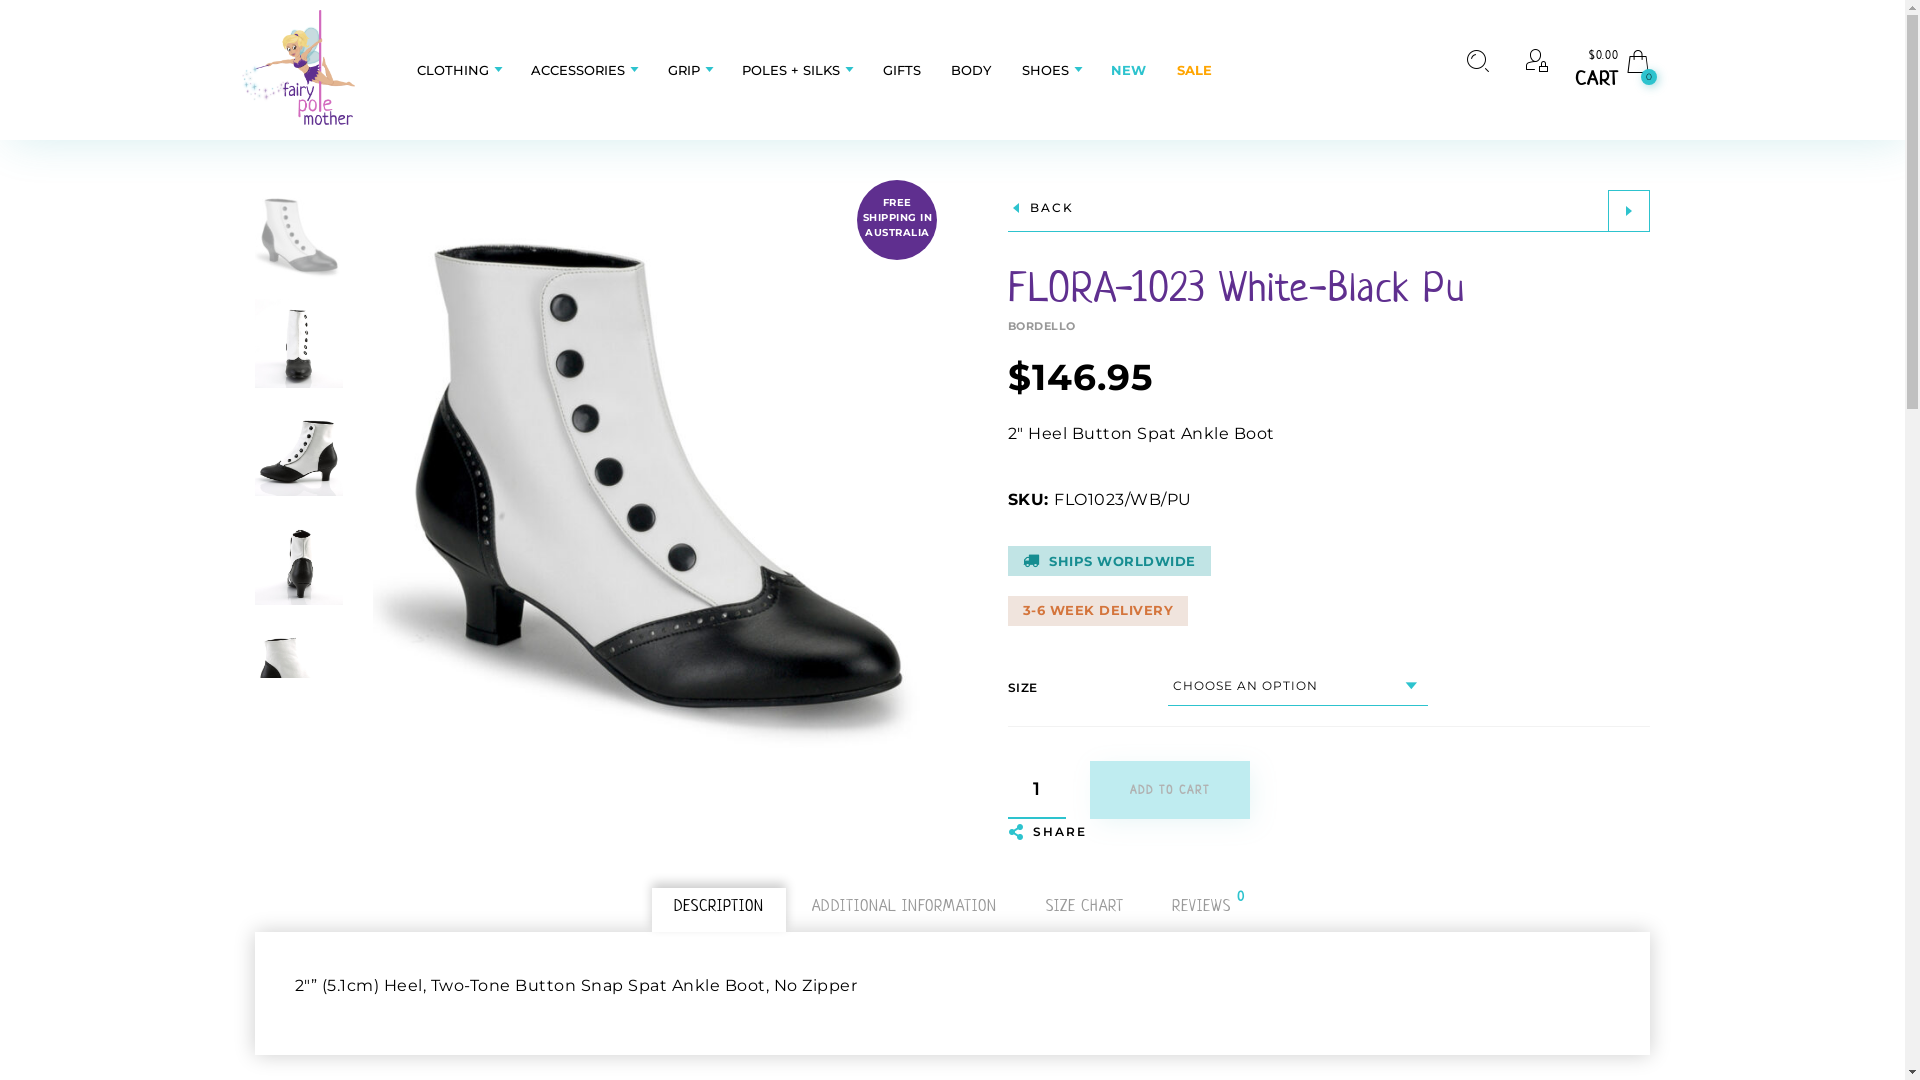  Describe the element at coordinates (791, 70) in the screenshot. I see `POLES + SILKS` at that location.